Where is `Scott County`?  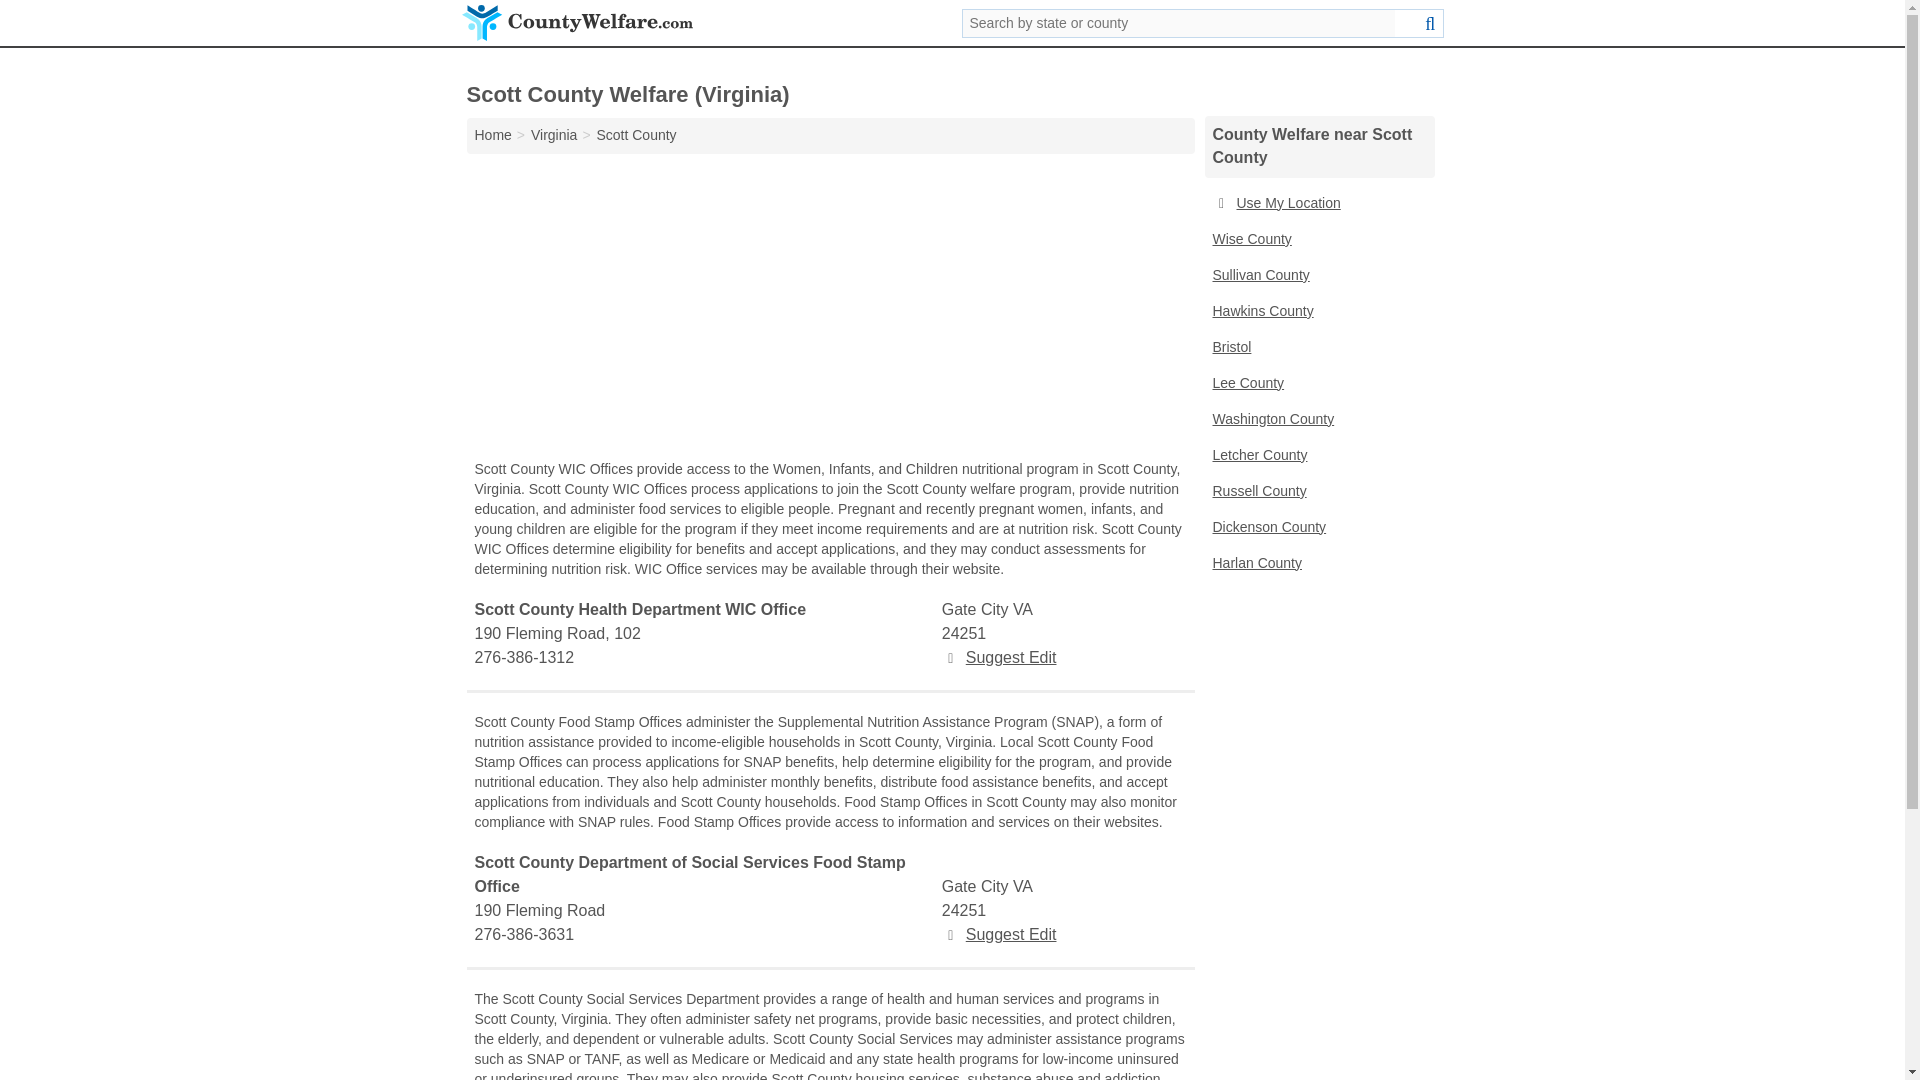
Scott County is located at coordinates (635, 134).